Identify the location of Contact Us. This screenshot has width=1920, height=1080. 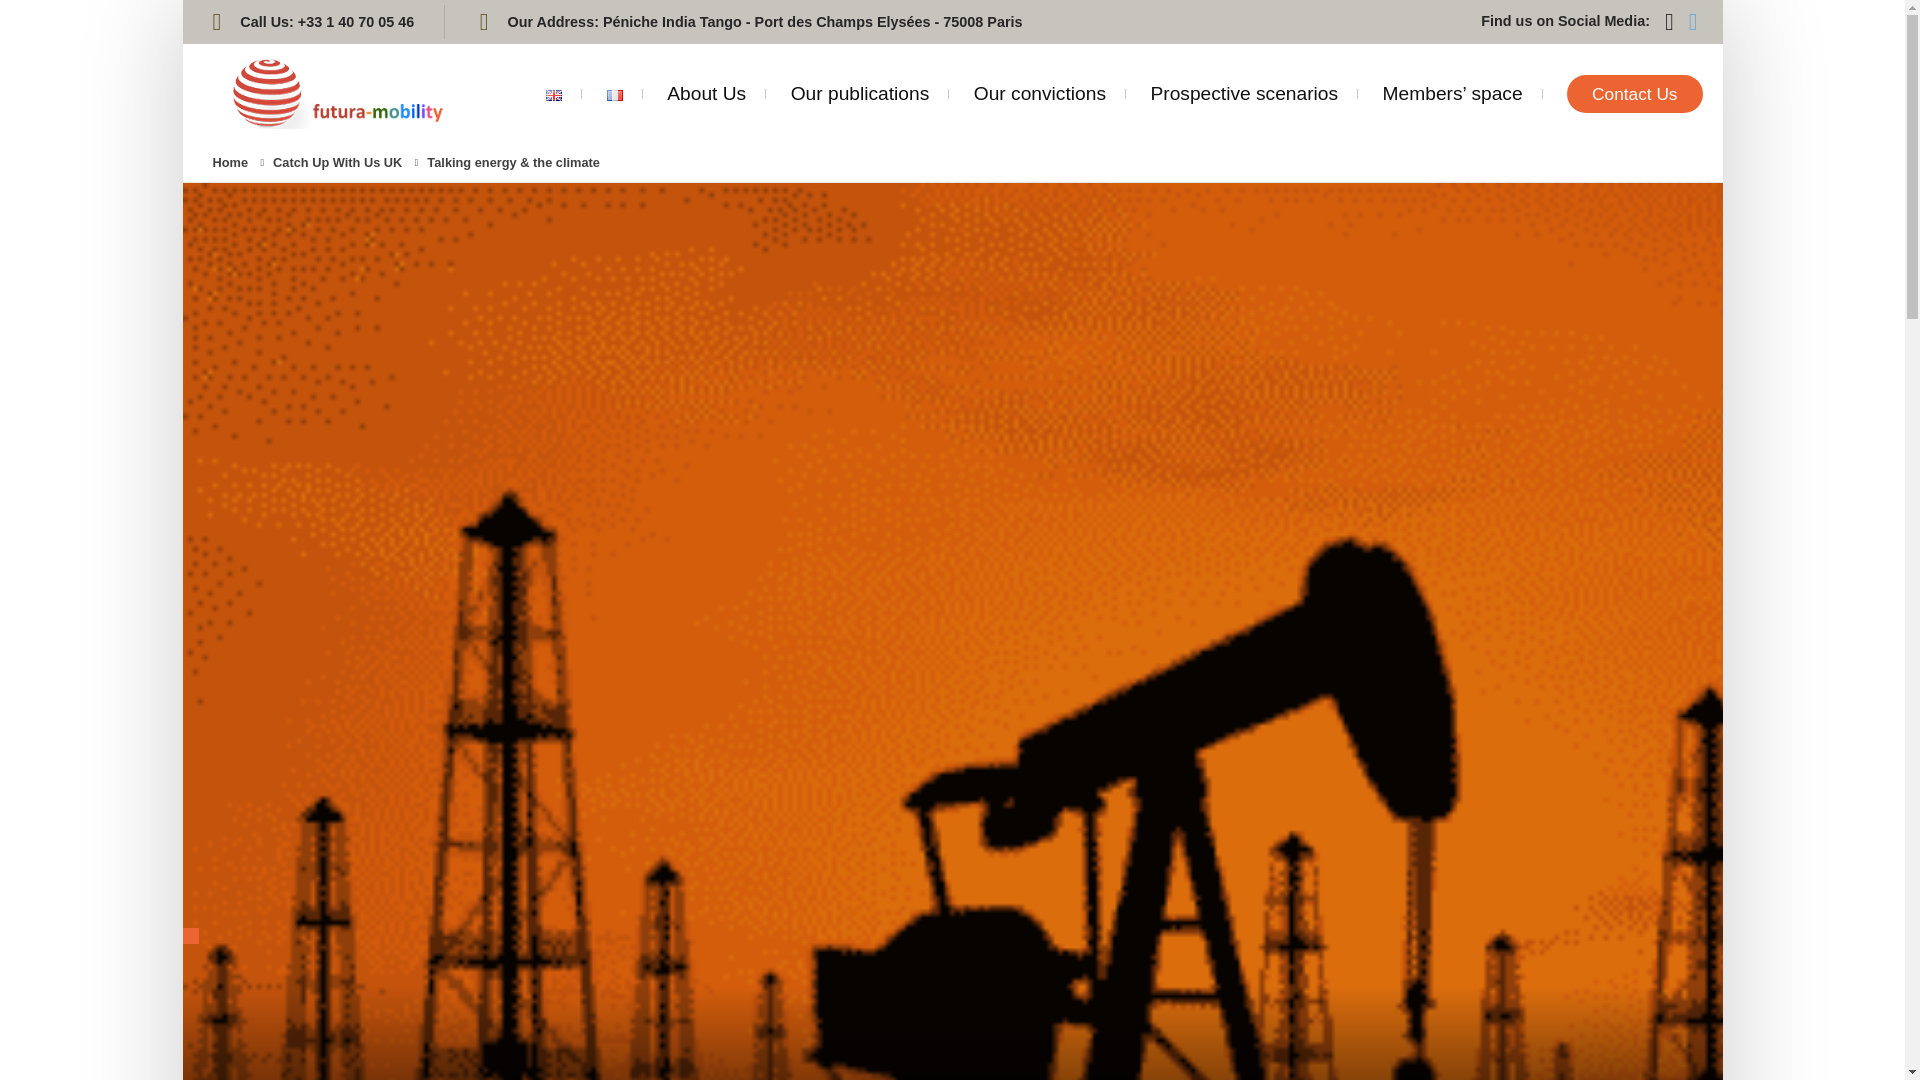
(1634, 82).